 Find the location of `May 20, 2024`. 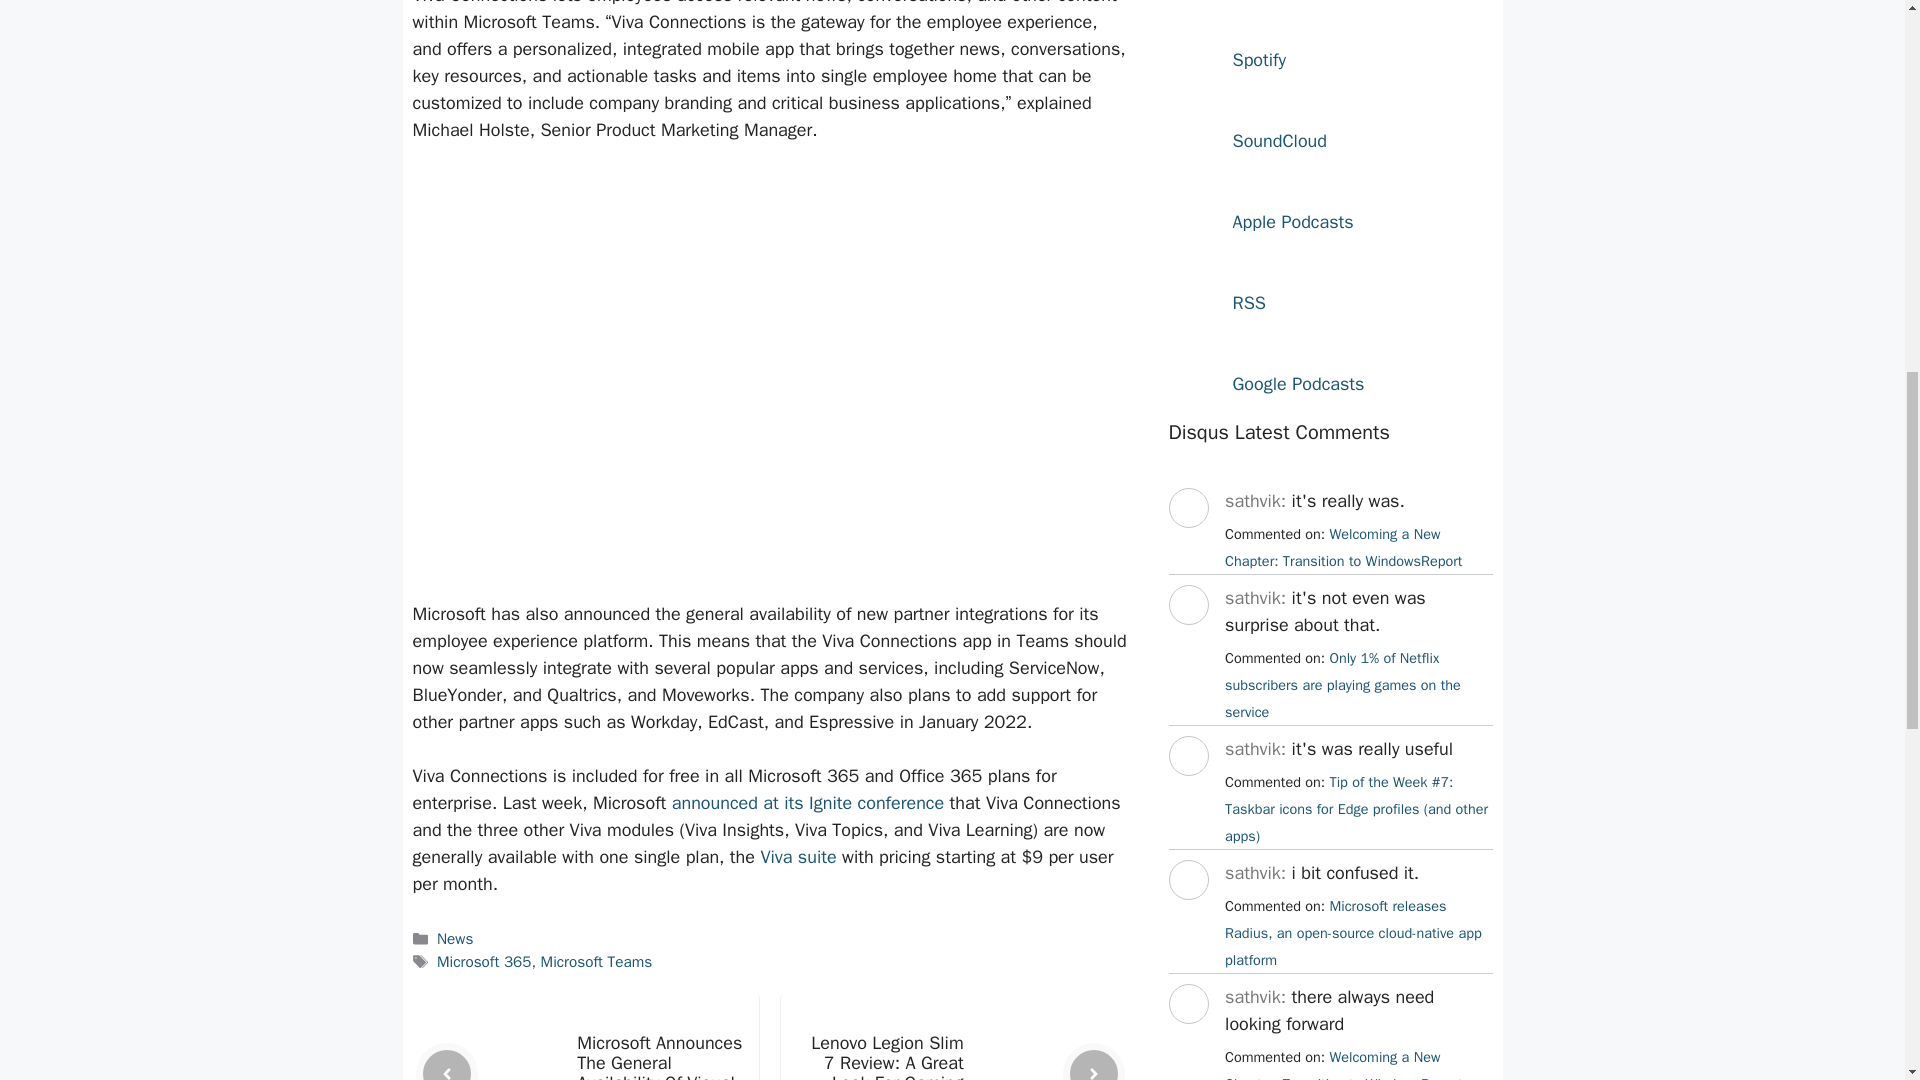

May 20, 2024 is located at coordinates (1342, 1064).